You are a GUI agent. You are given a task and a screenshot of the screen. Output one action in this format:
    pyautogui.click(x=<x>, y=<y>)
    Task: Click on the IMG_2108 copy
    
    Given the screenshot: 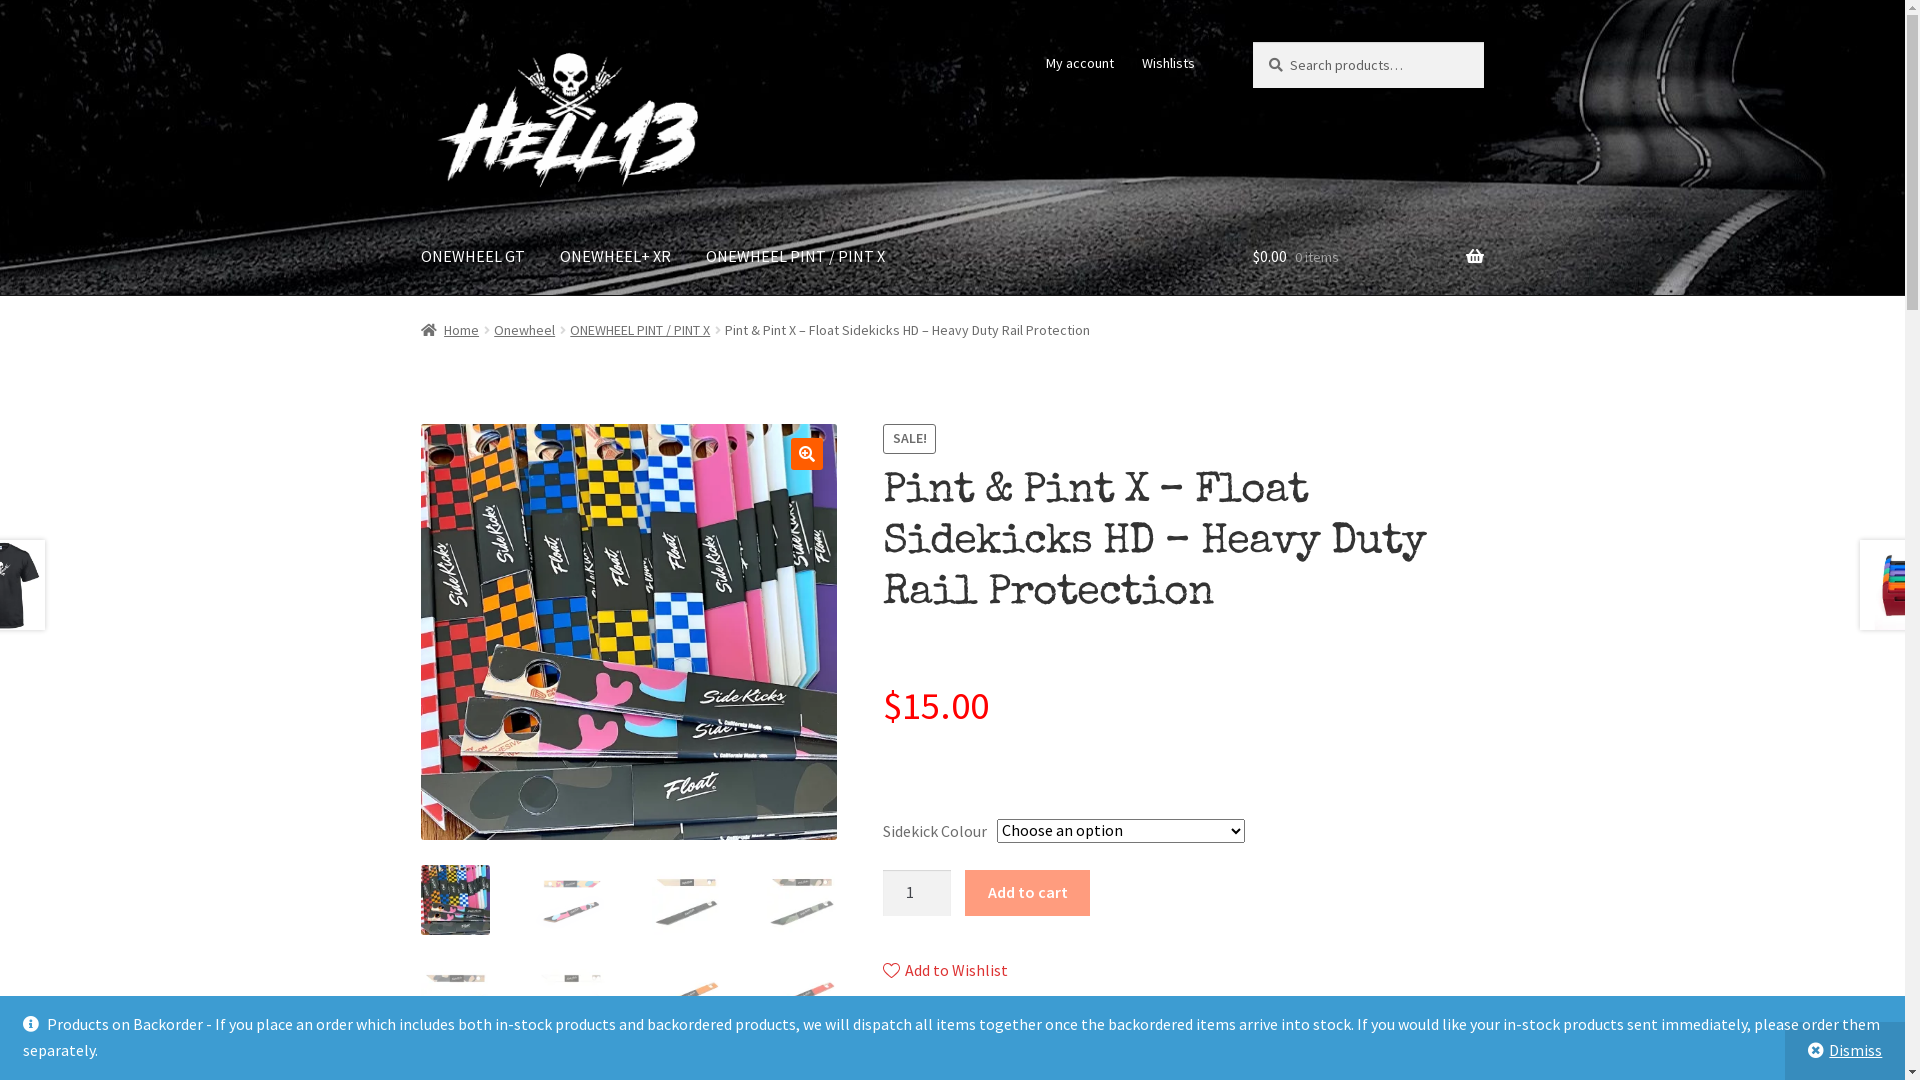 What is the action you would take?
    pyautogui.click(x=629, y=632)
    